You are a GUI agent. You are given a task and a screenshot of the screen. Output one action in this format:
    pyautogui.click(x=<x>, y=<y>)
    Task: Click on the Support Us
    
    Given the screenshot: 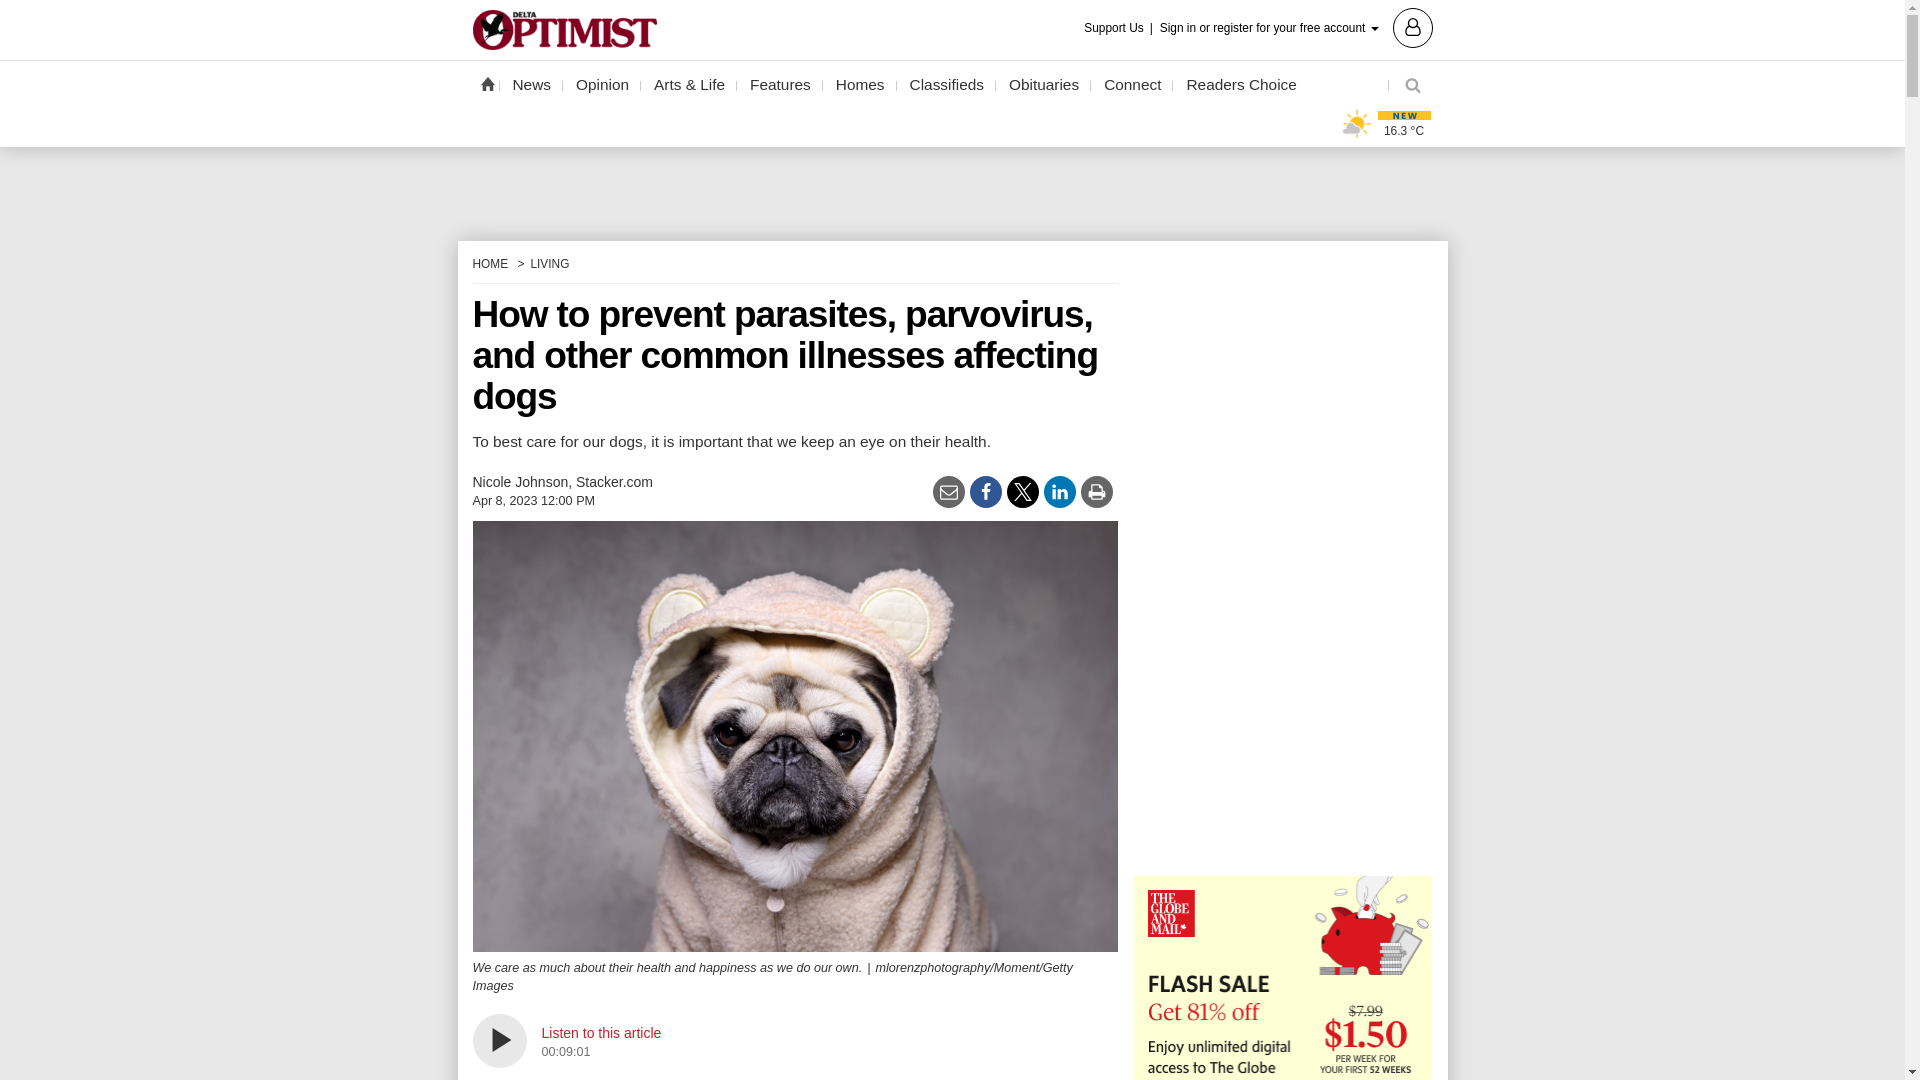 What is the action you would take?
    pyautogui.click(x=1120, y=28)
    